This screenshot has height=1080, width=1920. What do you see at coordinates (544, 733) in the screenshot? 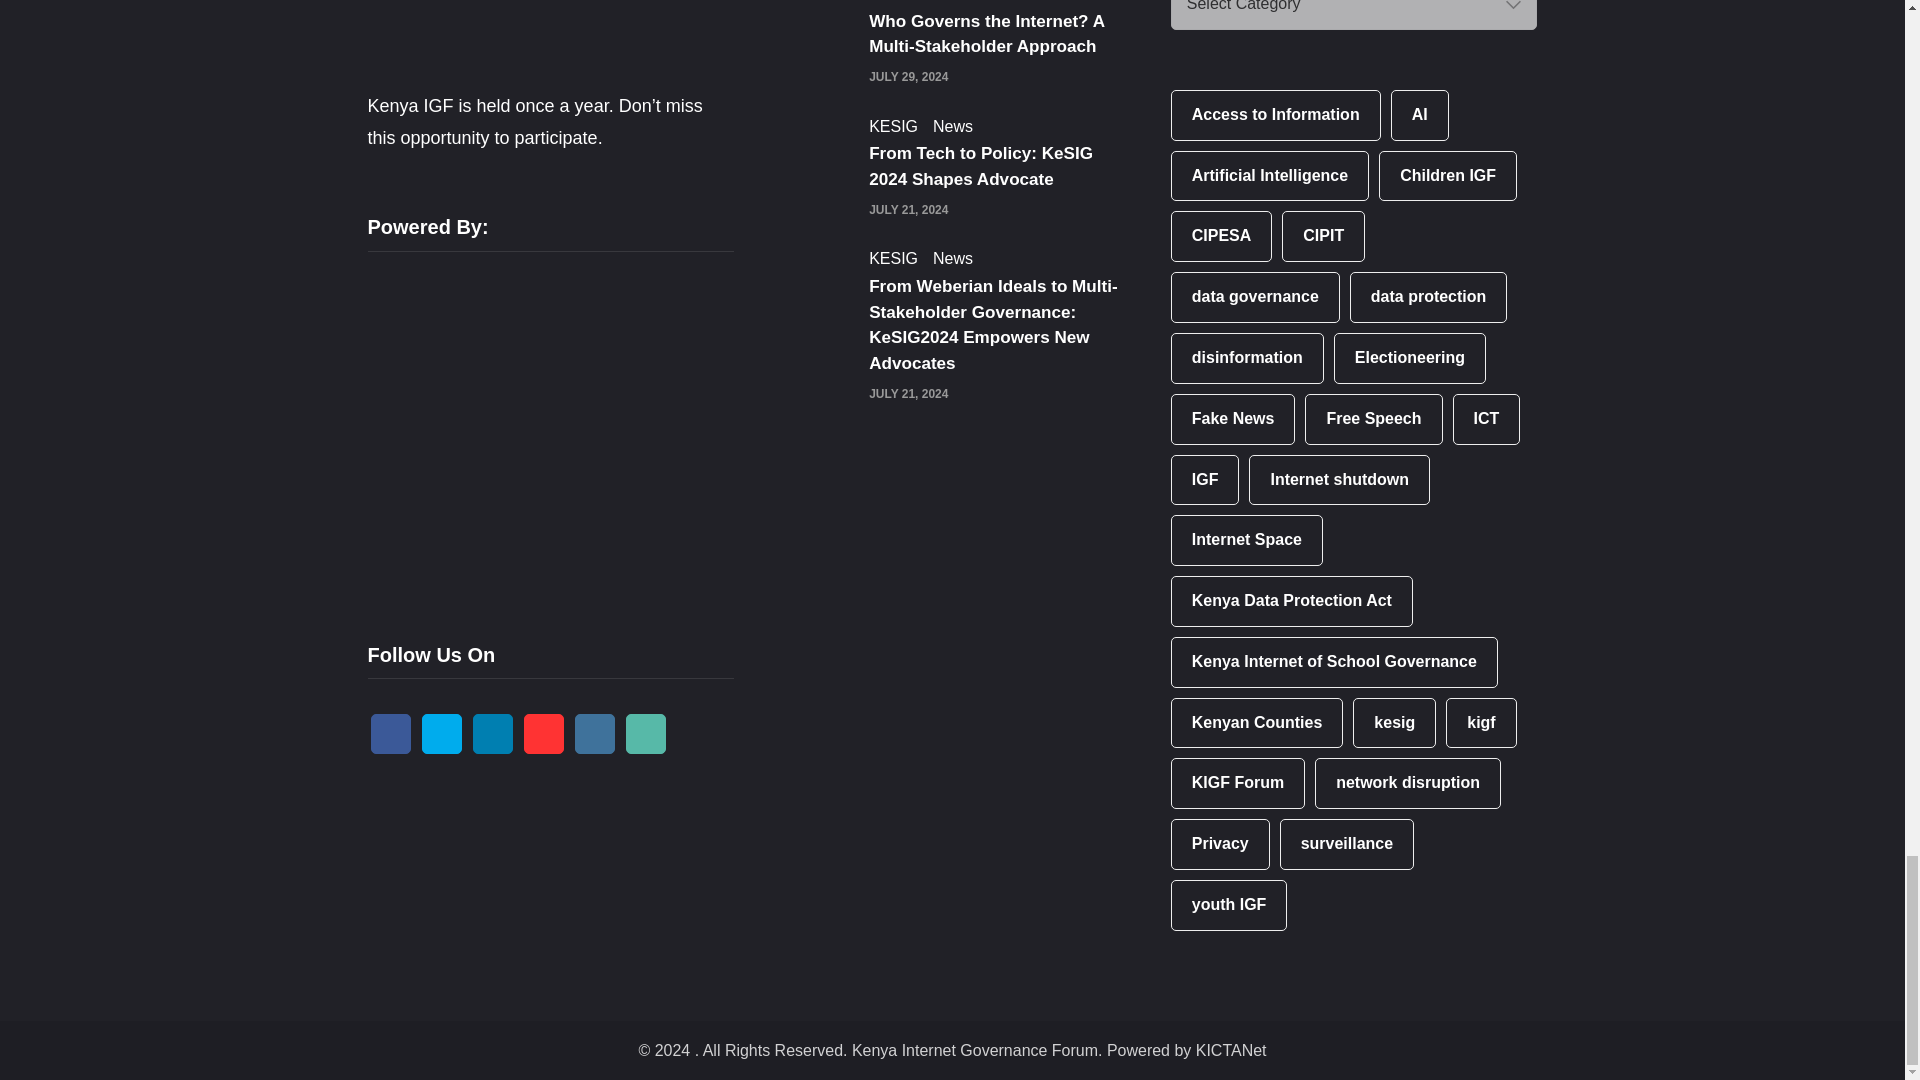
I see `youtube` at bounding box center [544, 733].